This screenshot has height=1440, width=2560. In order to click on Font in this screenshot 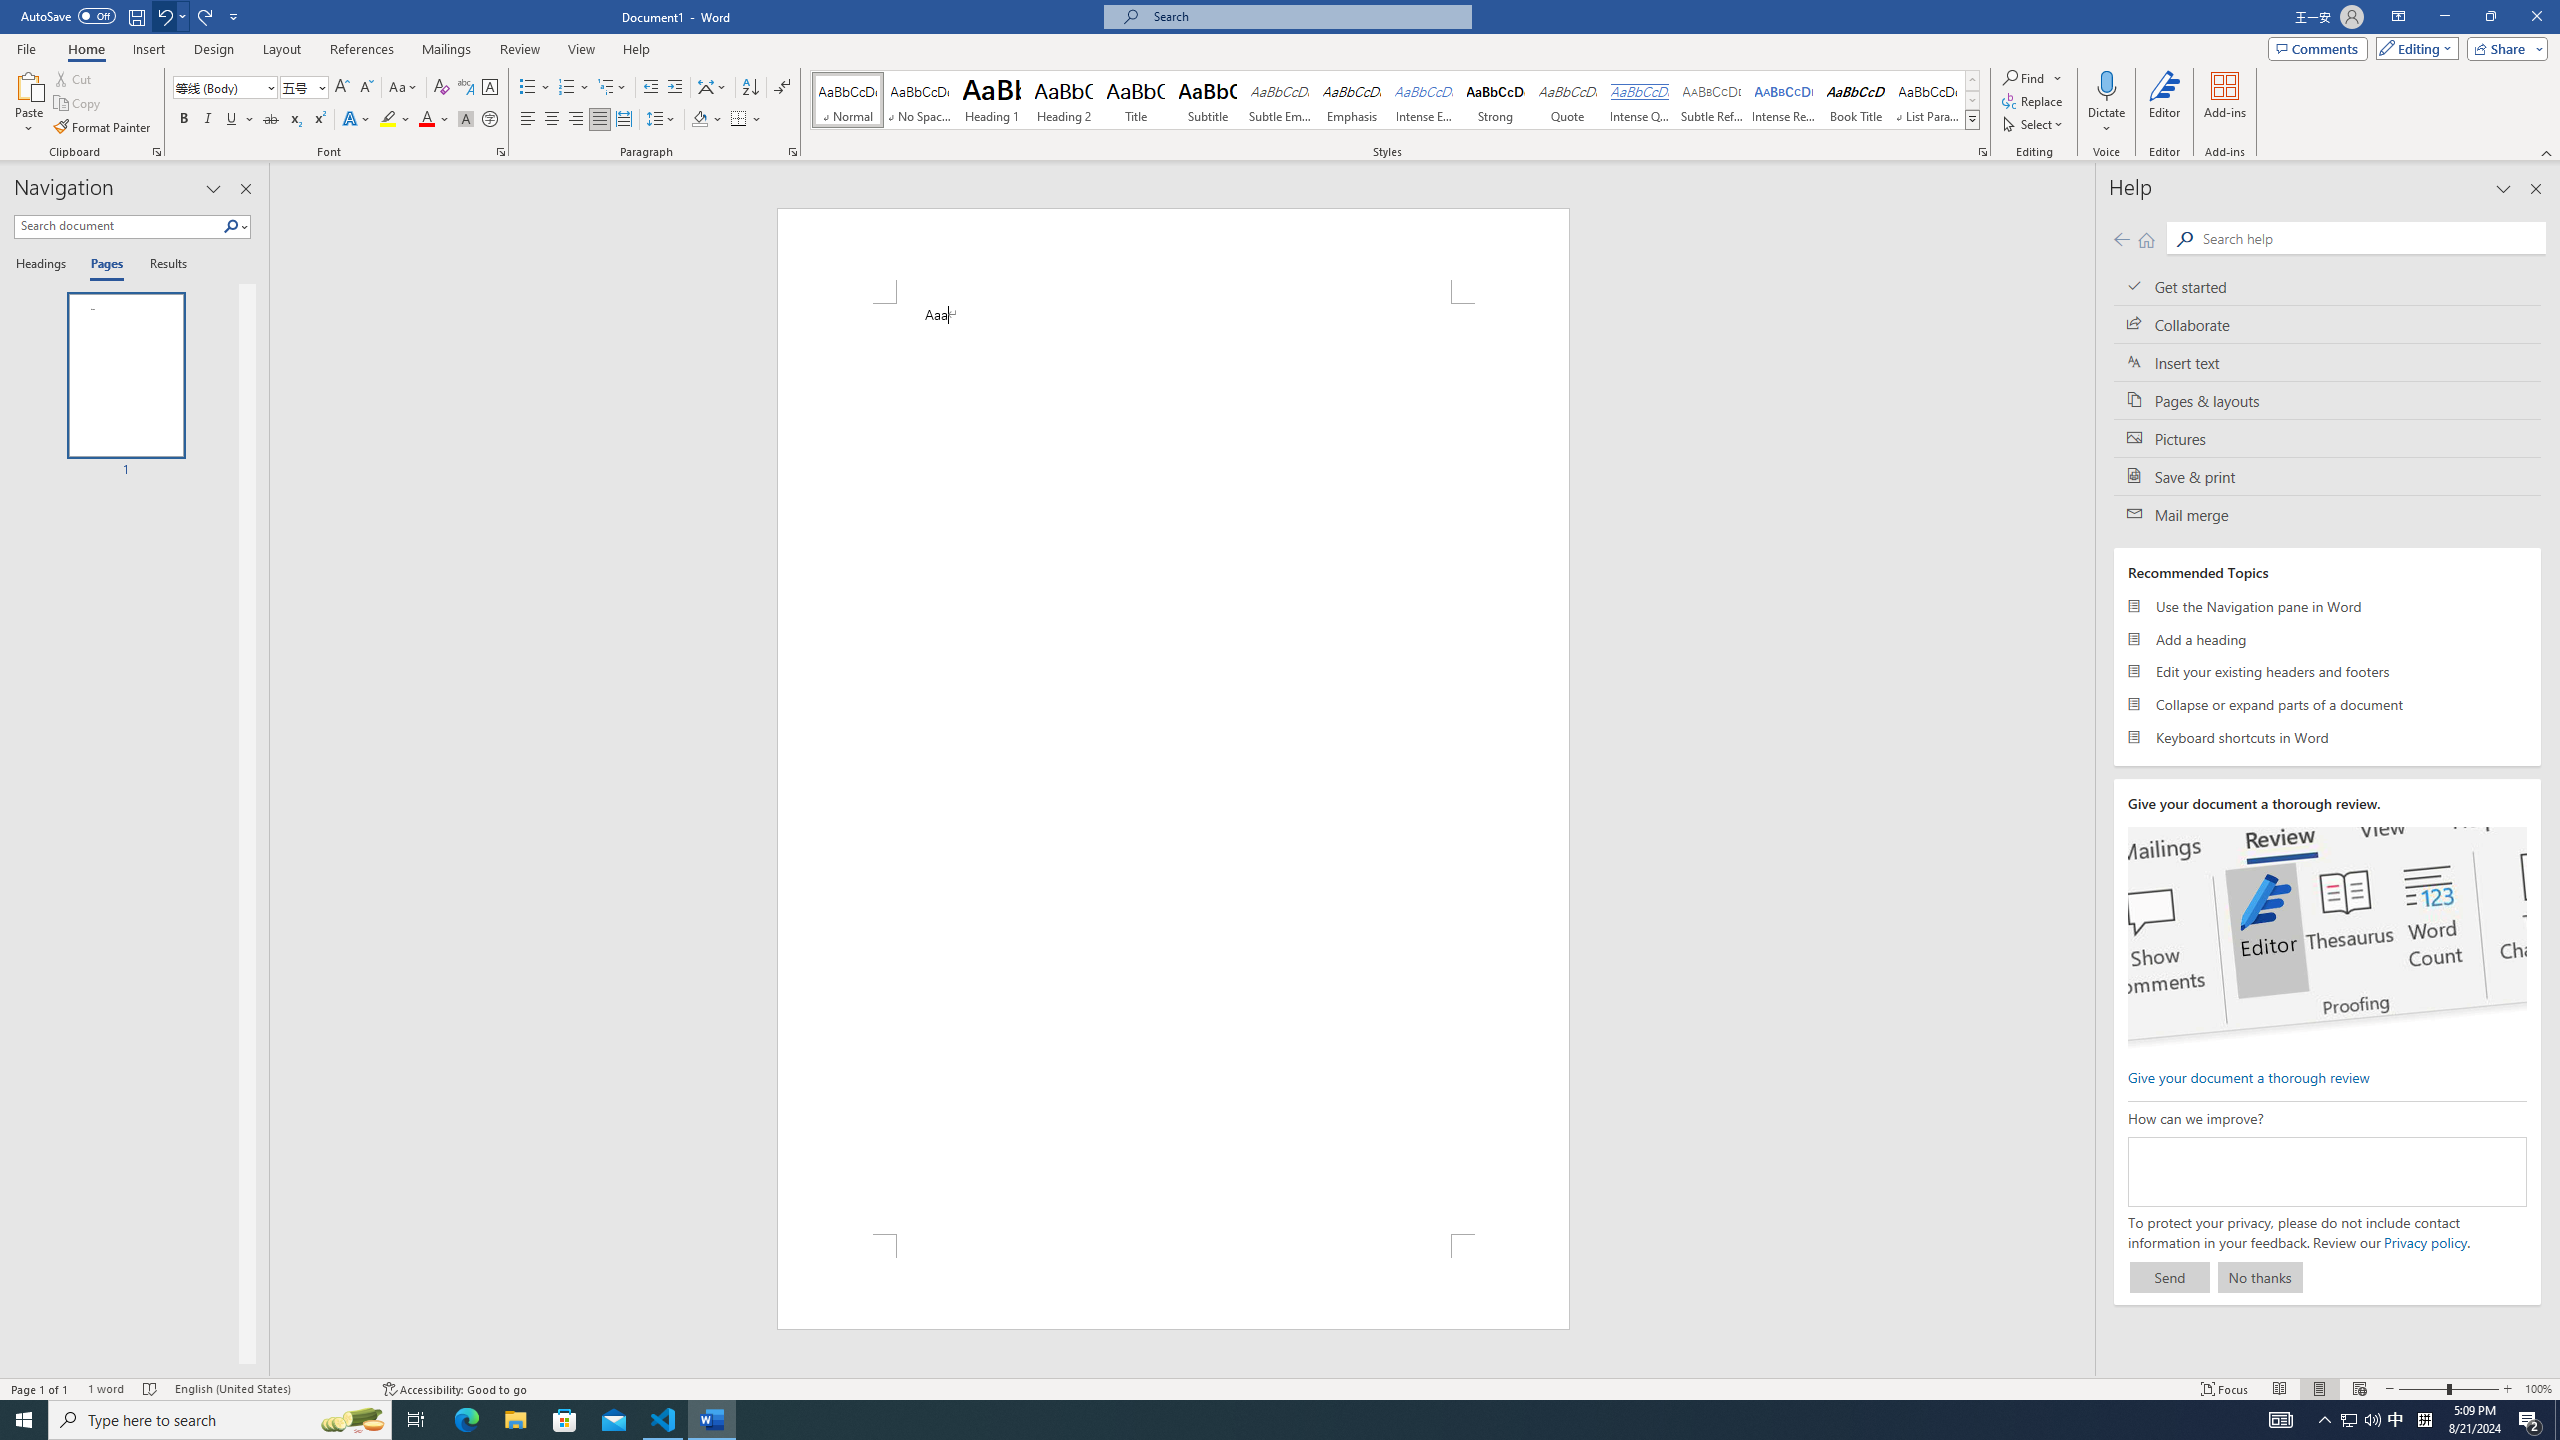, I will do `click(226, 88)`.